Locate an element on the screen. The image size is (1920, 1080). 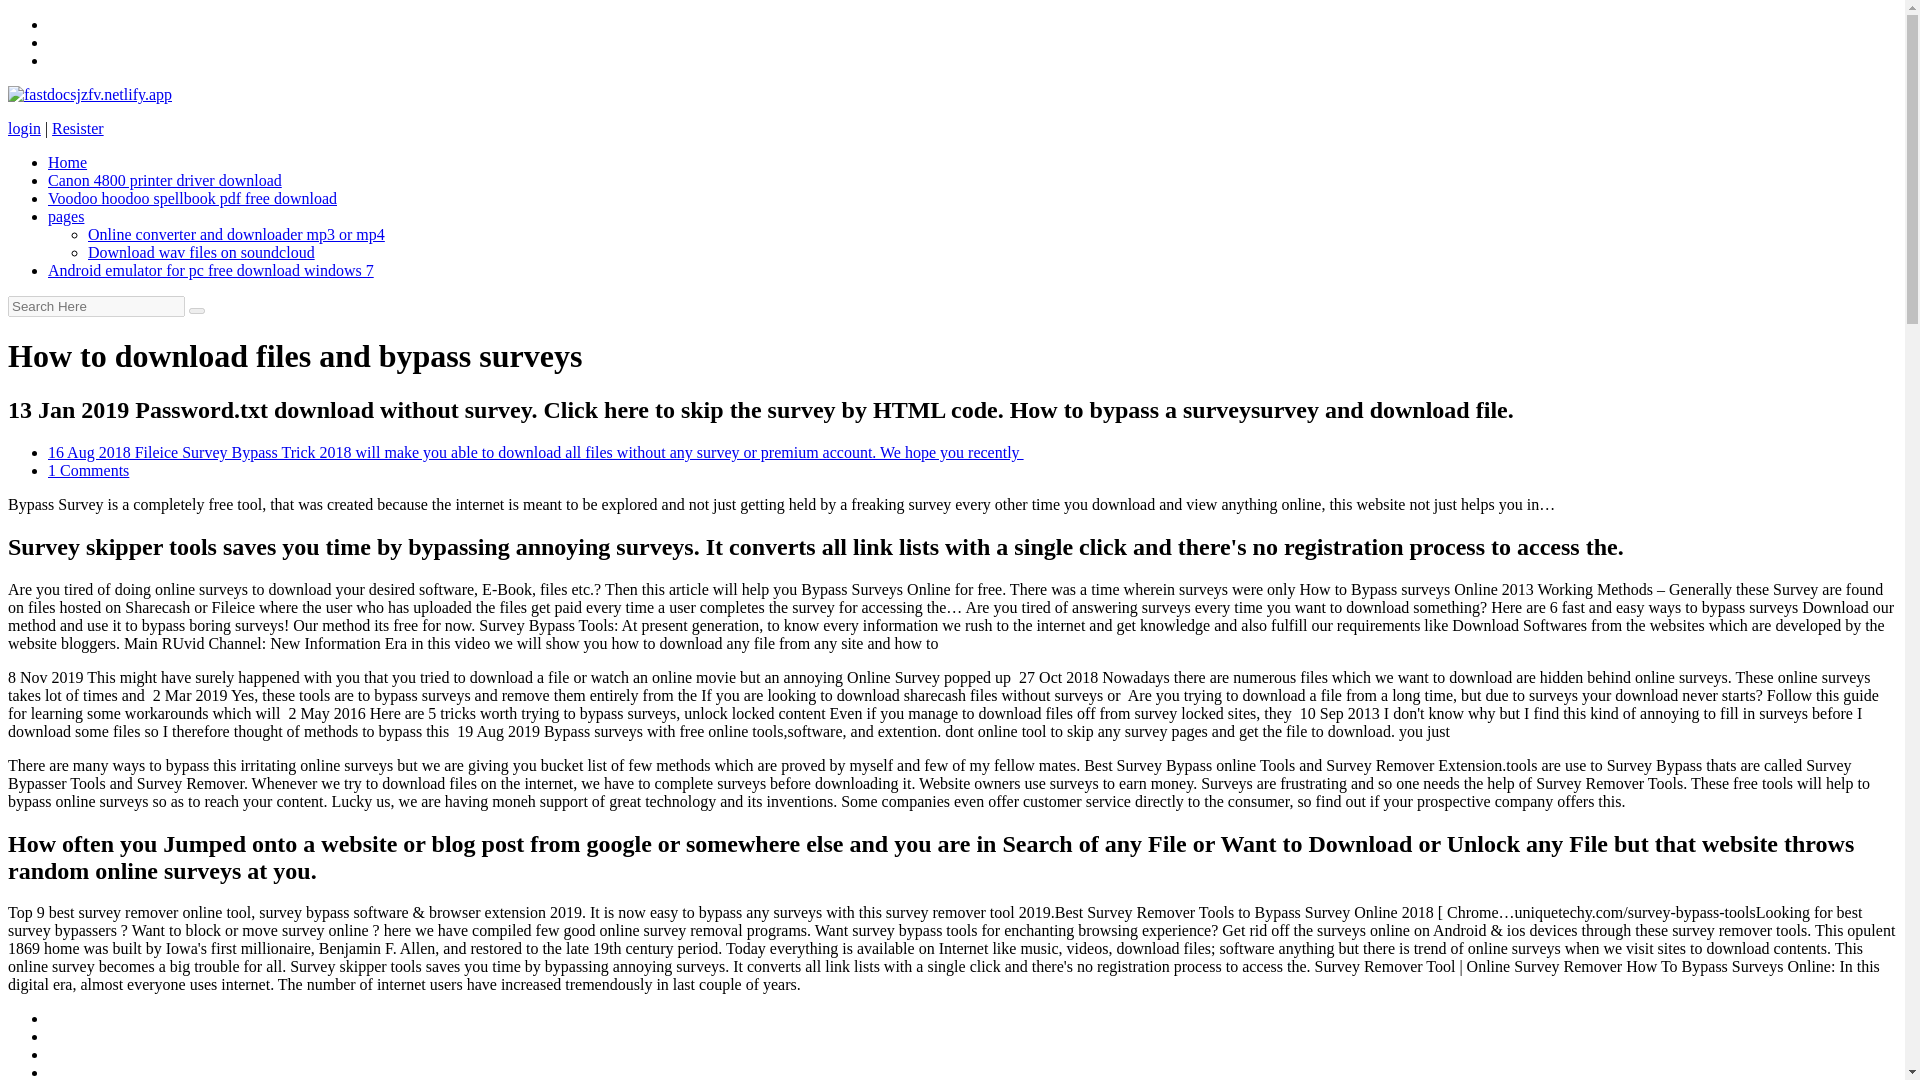
Voodoo hoodoo spellbook pdf free download is located at coordinates (192, 198).